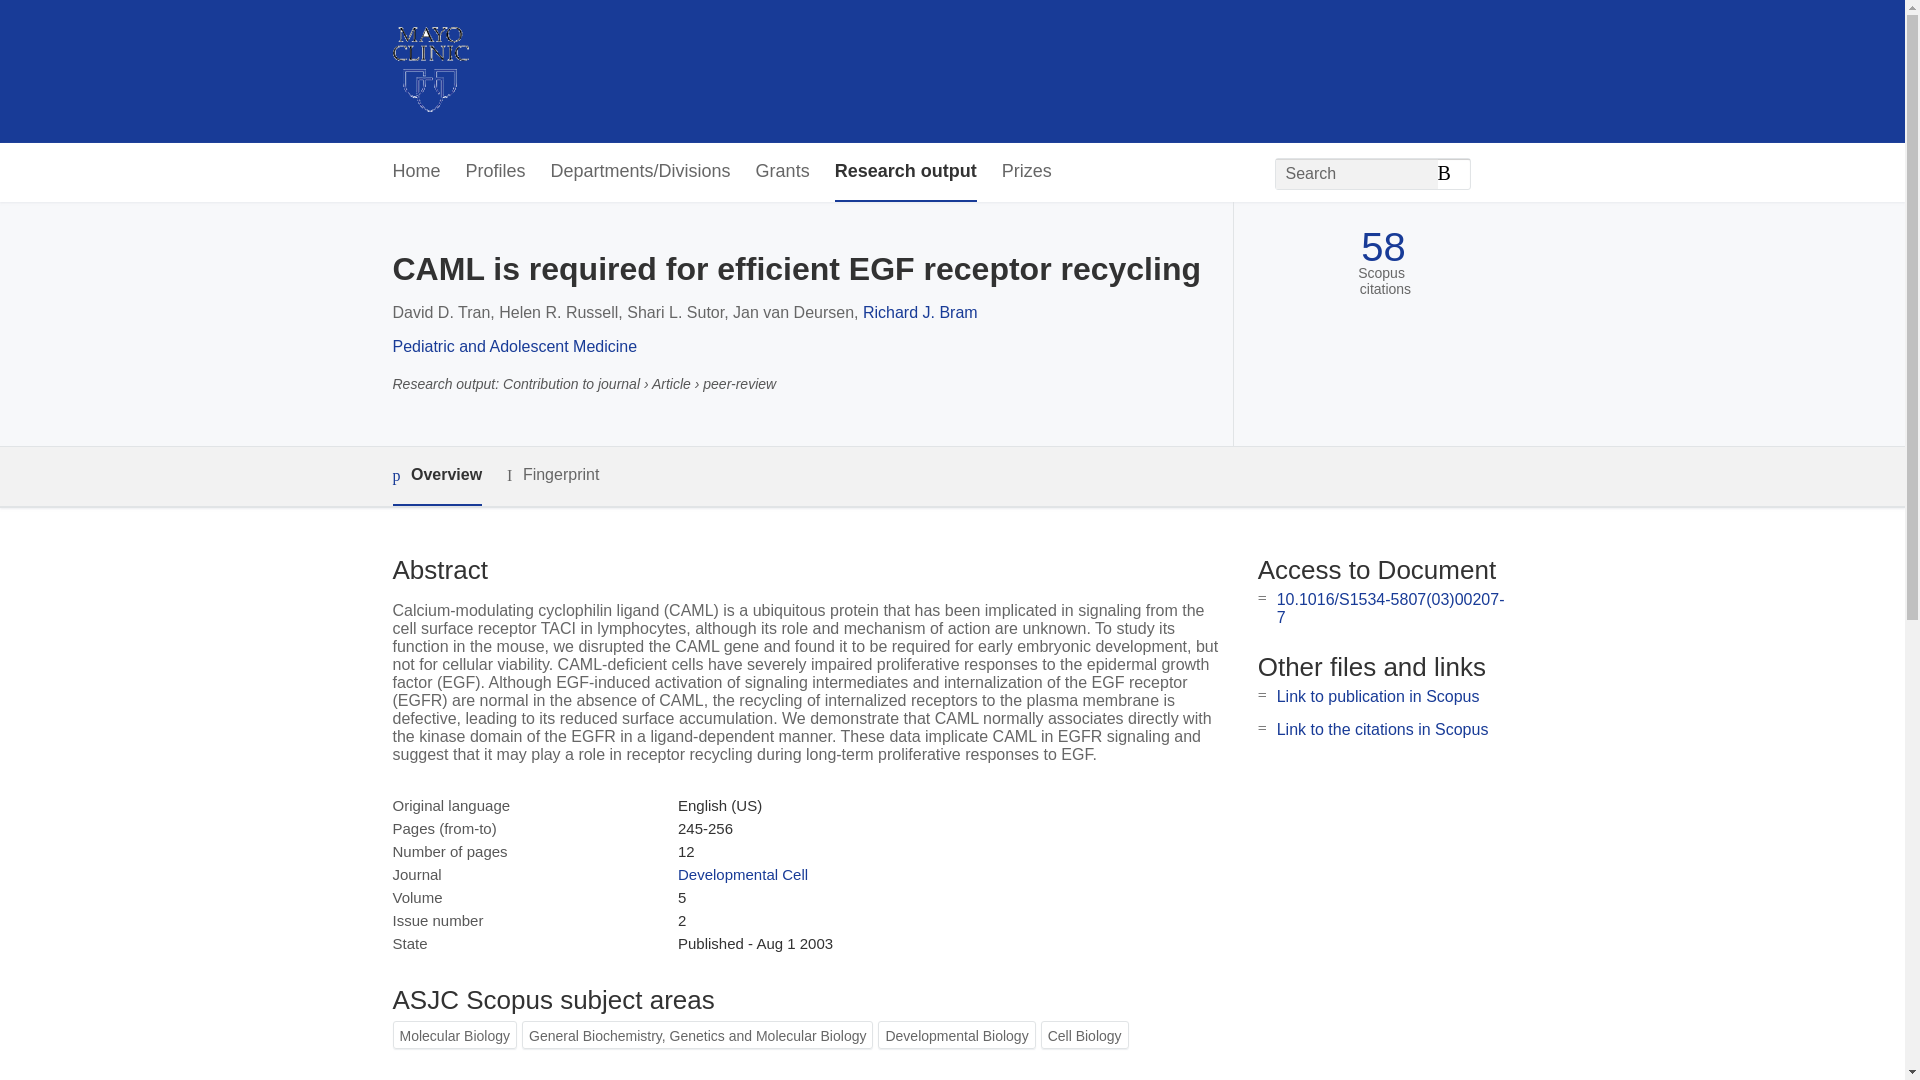 The image size is (1920, 1080). Describe the element at coordinates (1027, 172) in the screenshot. I see `Prizes` at that location.